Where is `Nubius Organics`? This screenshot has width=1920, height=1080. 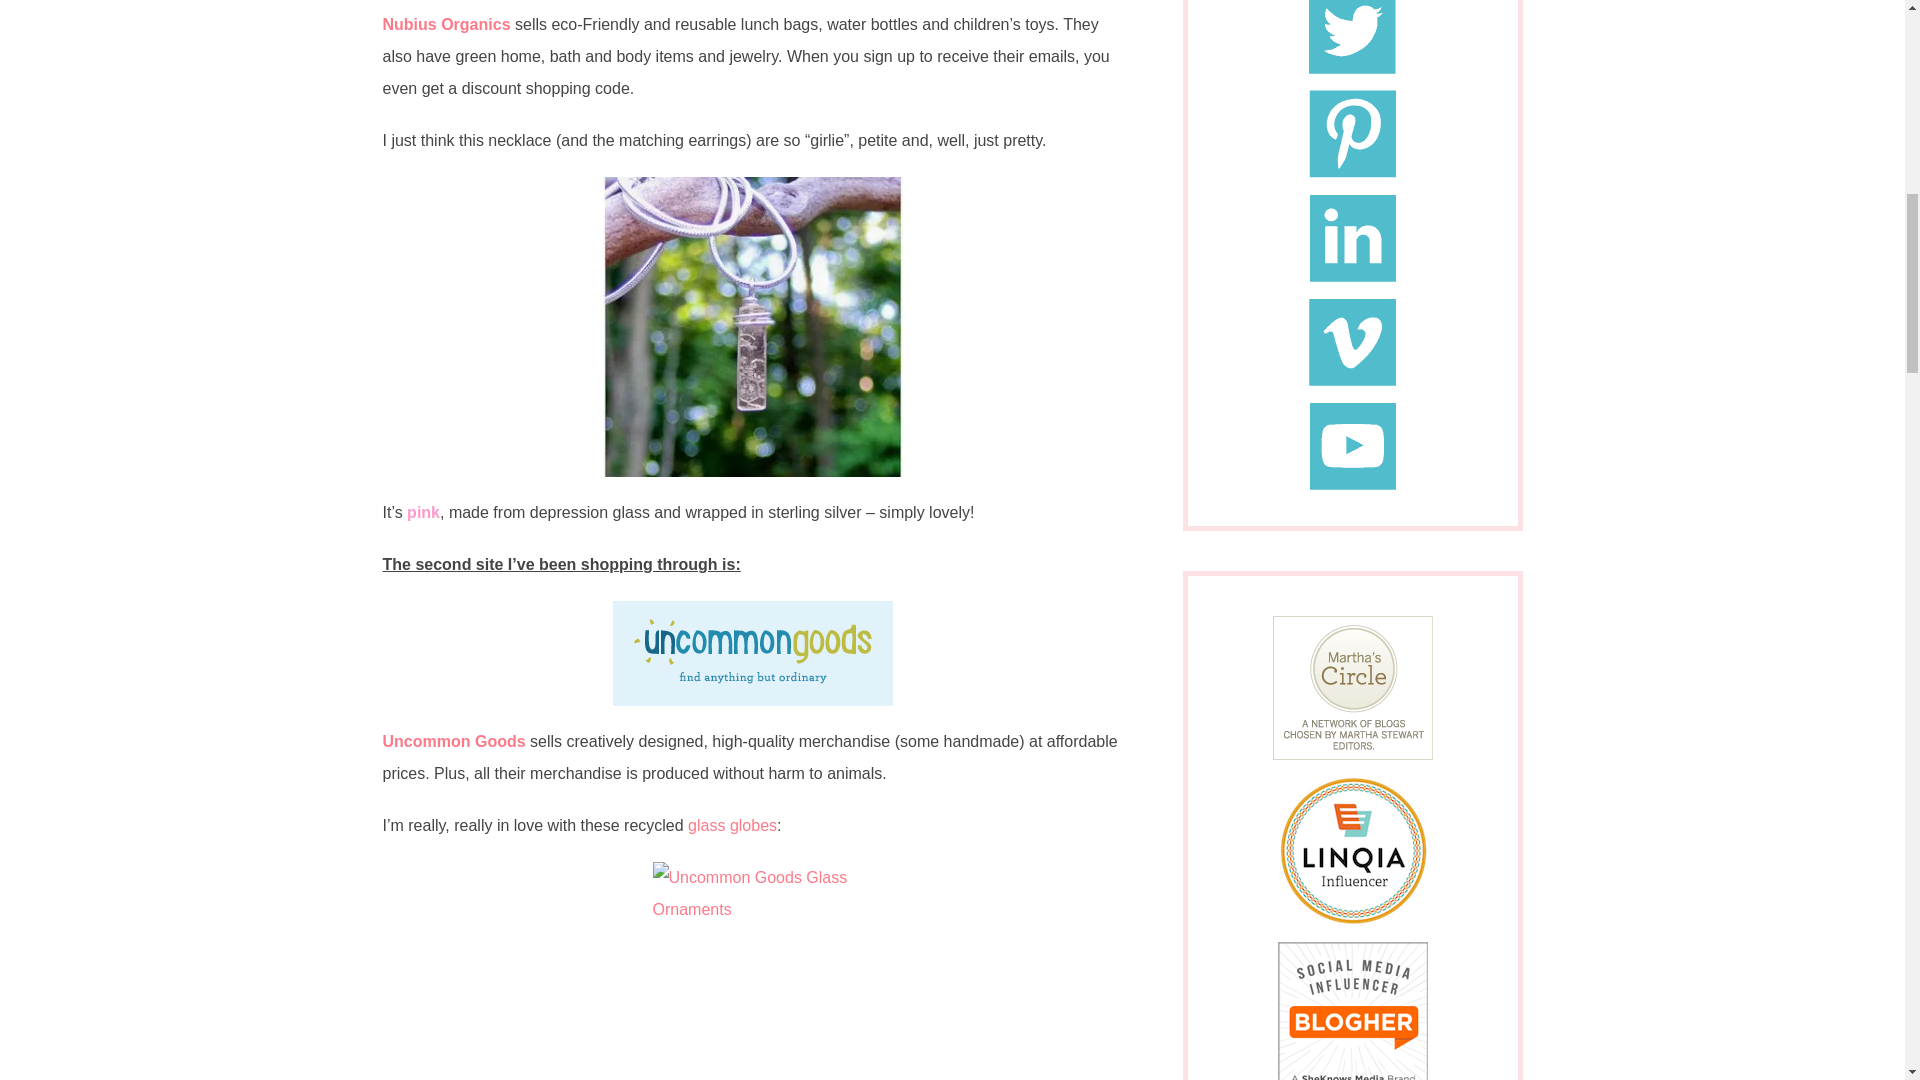 Nubius Organics is located at coordinates (446, 24).